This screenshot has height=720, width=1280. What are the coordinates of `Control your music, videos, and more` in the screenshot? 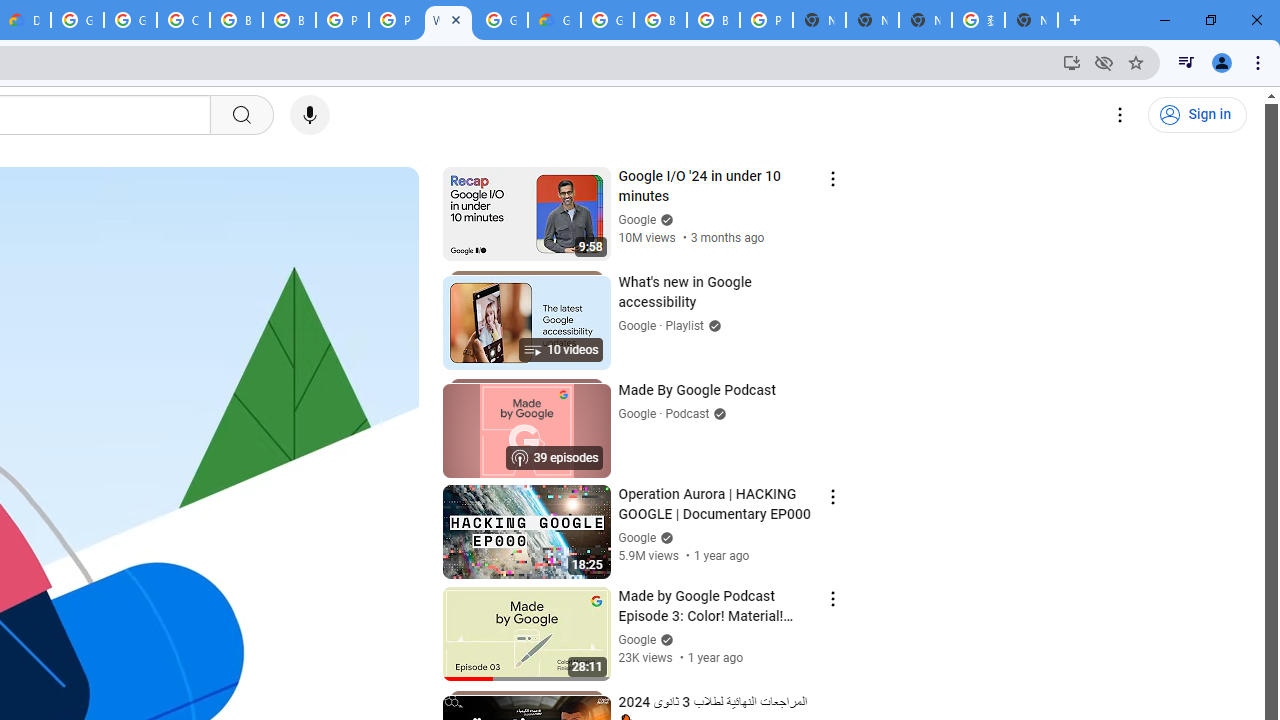 It's located at (1186, 62).